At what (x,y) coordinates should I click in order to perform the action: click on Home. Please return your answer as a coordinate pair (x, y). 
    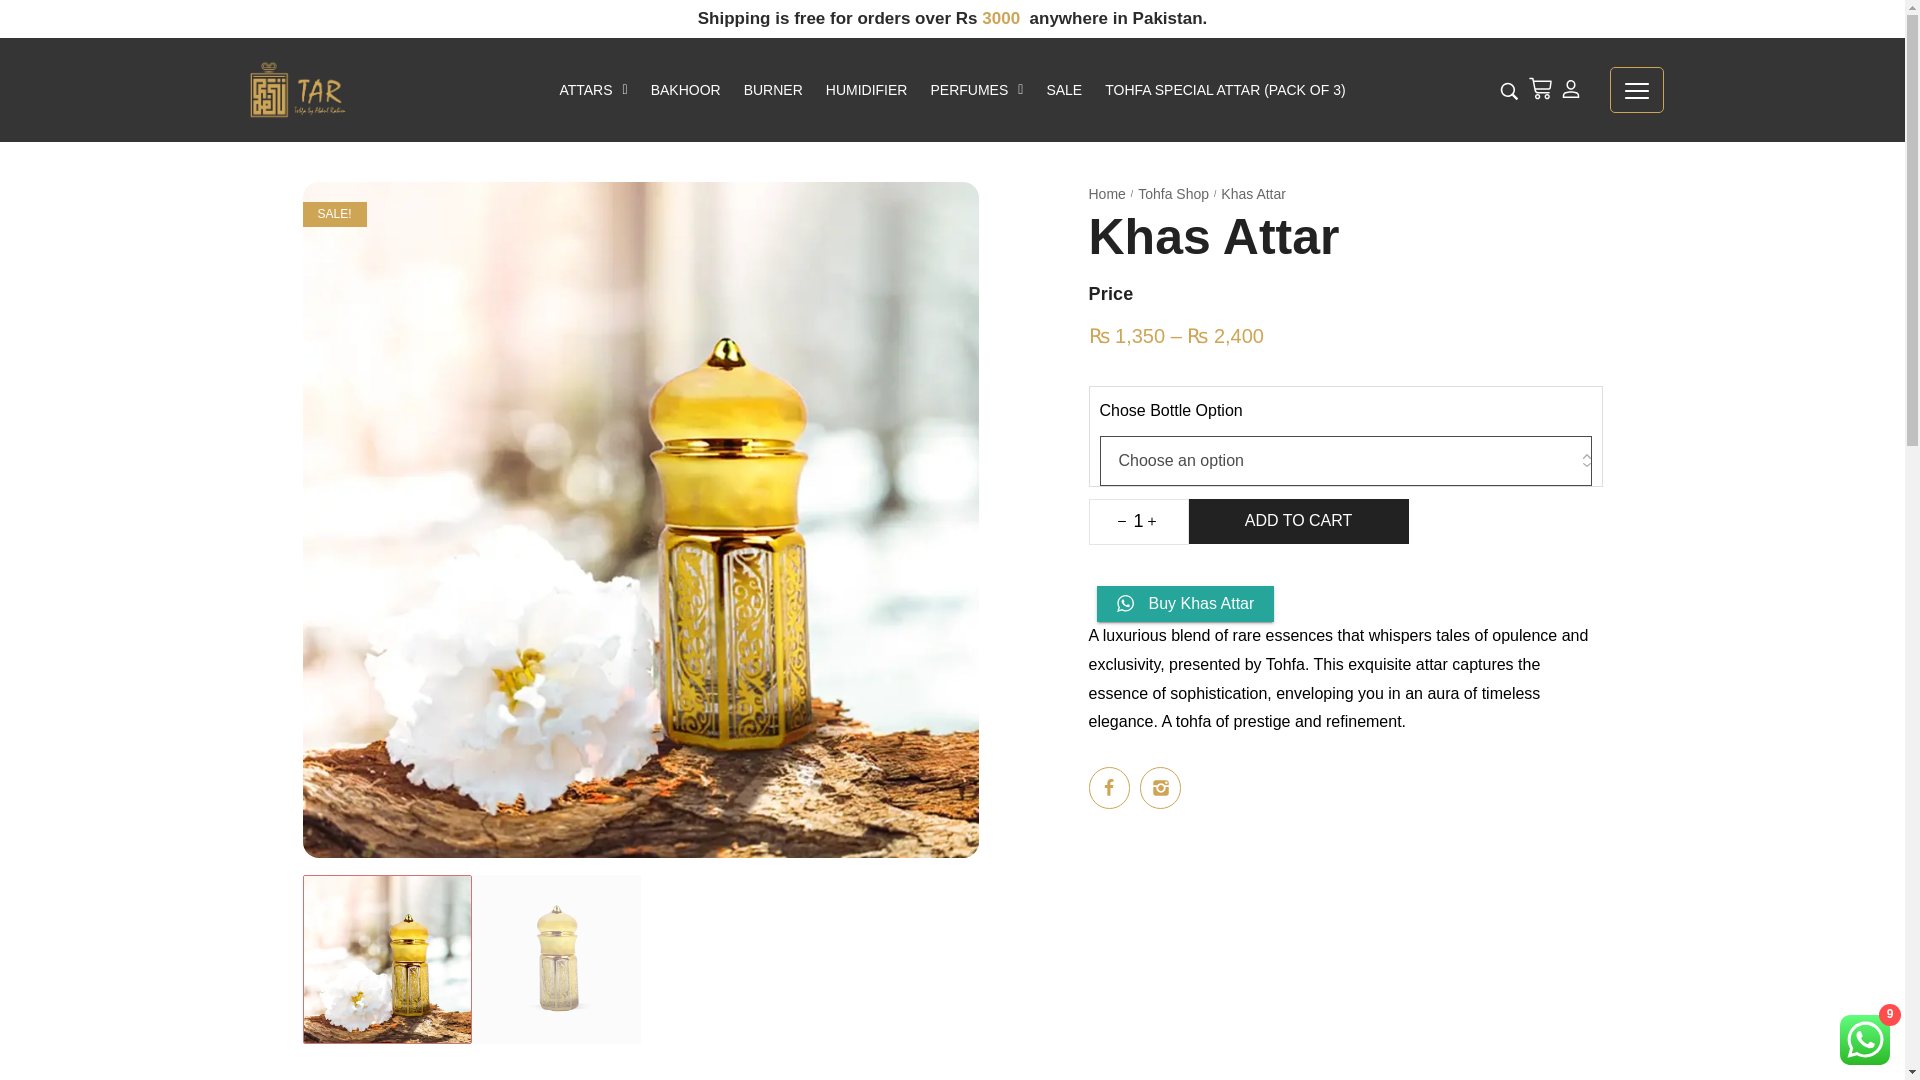
    Looking at the image, I should click on (1106, 194).